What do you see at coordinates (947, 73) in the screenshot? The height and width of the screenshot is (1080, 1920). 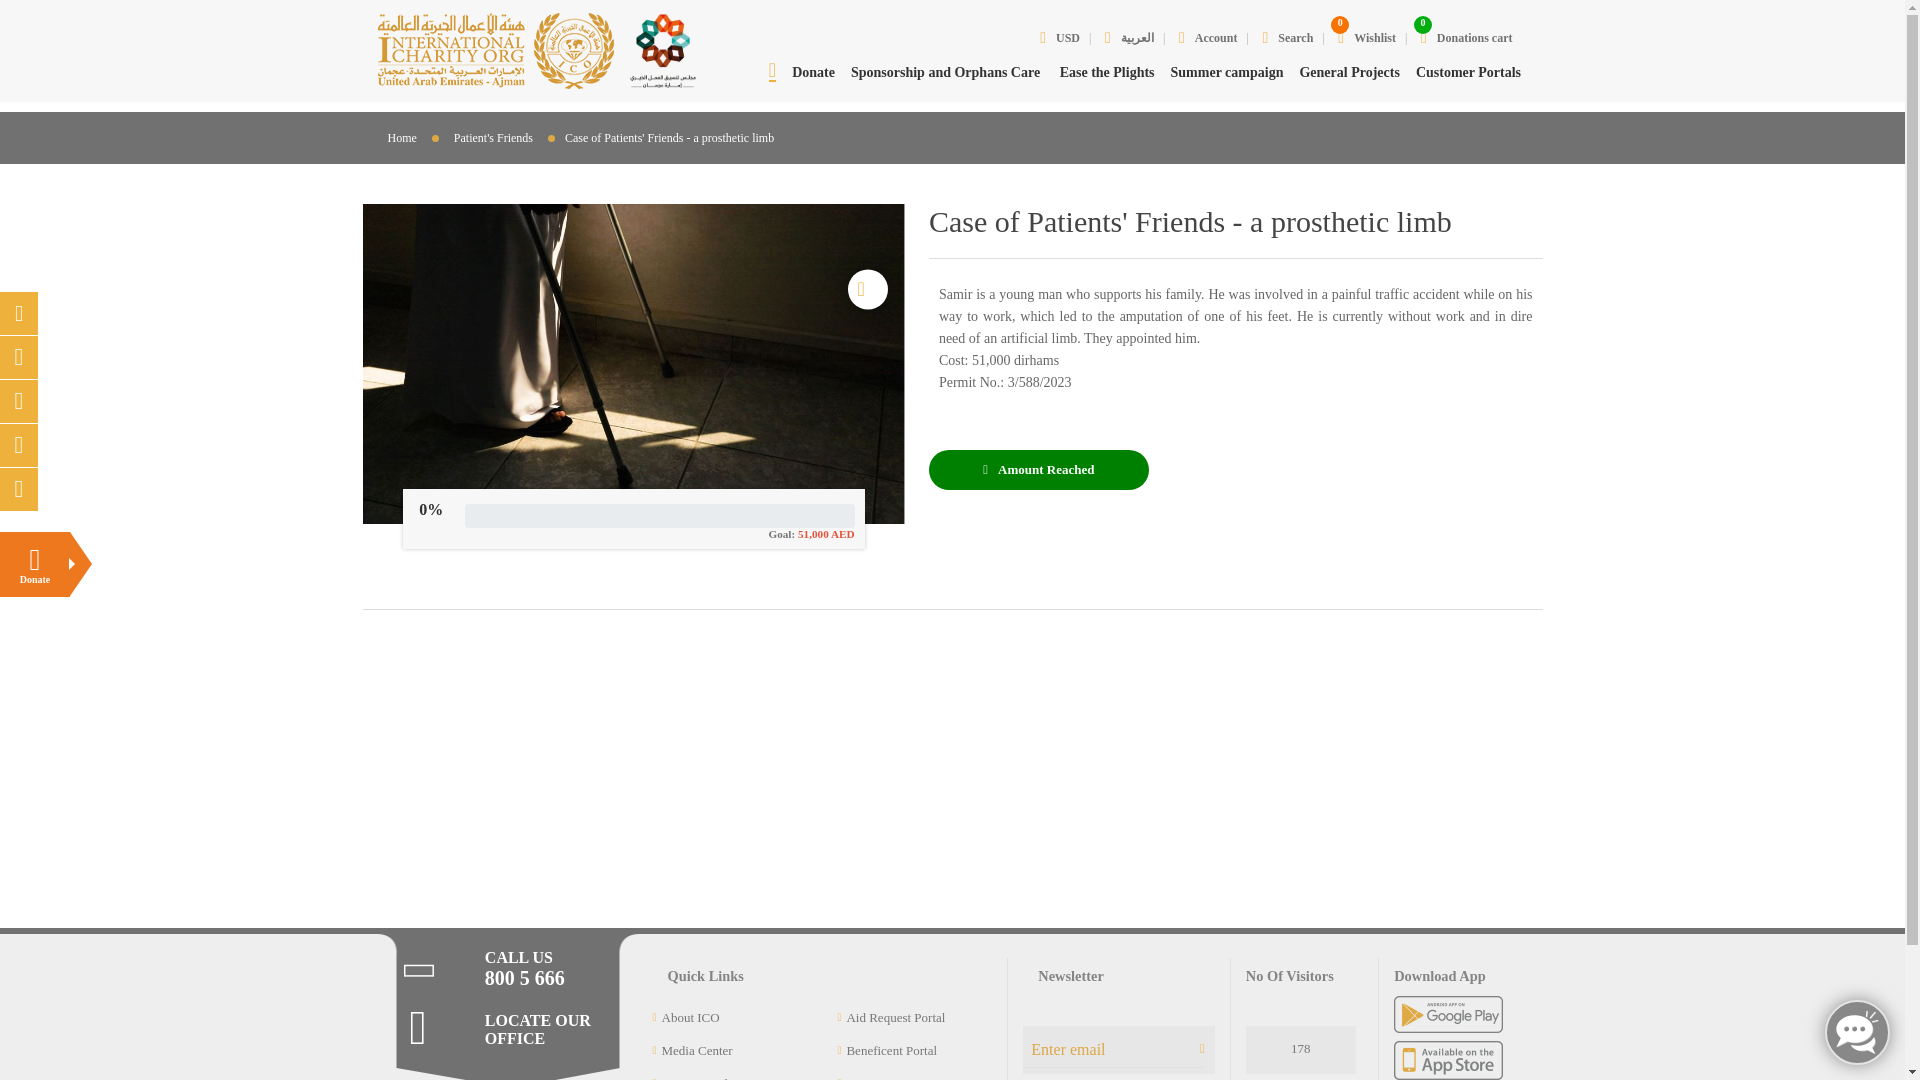 I see `Sponsorship and Orphans Care` at bounding box center [947, 73].